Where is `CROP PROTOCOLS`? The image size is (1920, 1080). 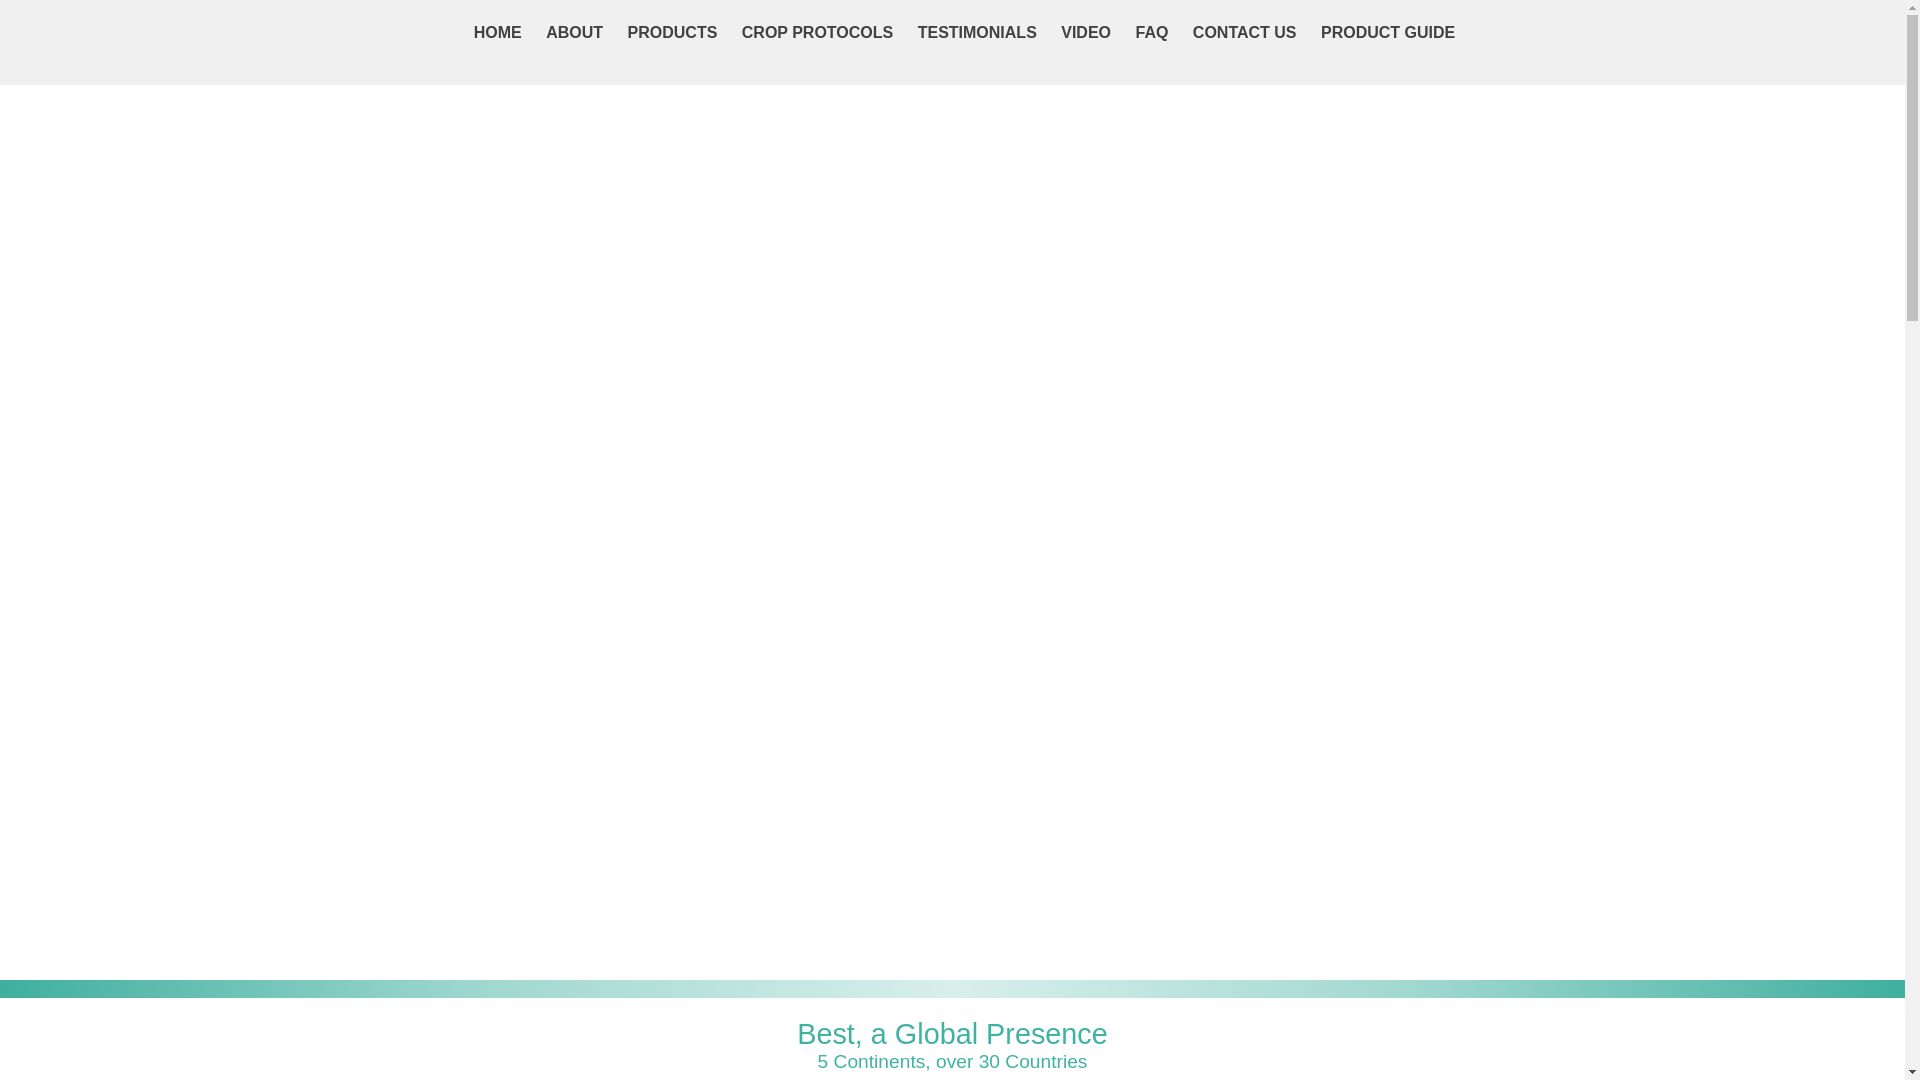
CROP PROTOCOLS is located at coordinates (818, 32).